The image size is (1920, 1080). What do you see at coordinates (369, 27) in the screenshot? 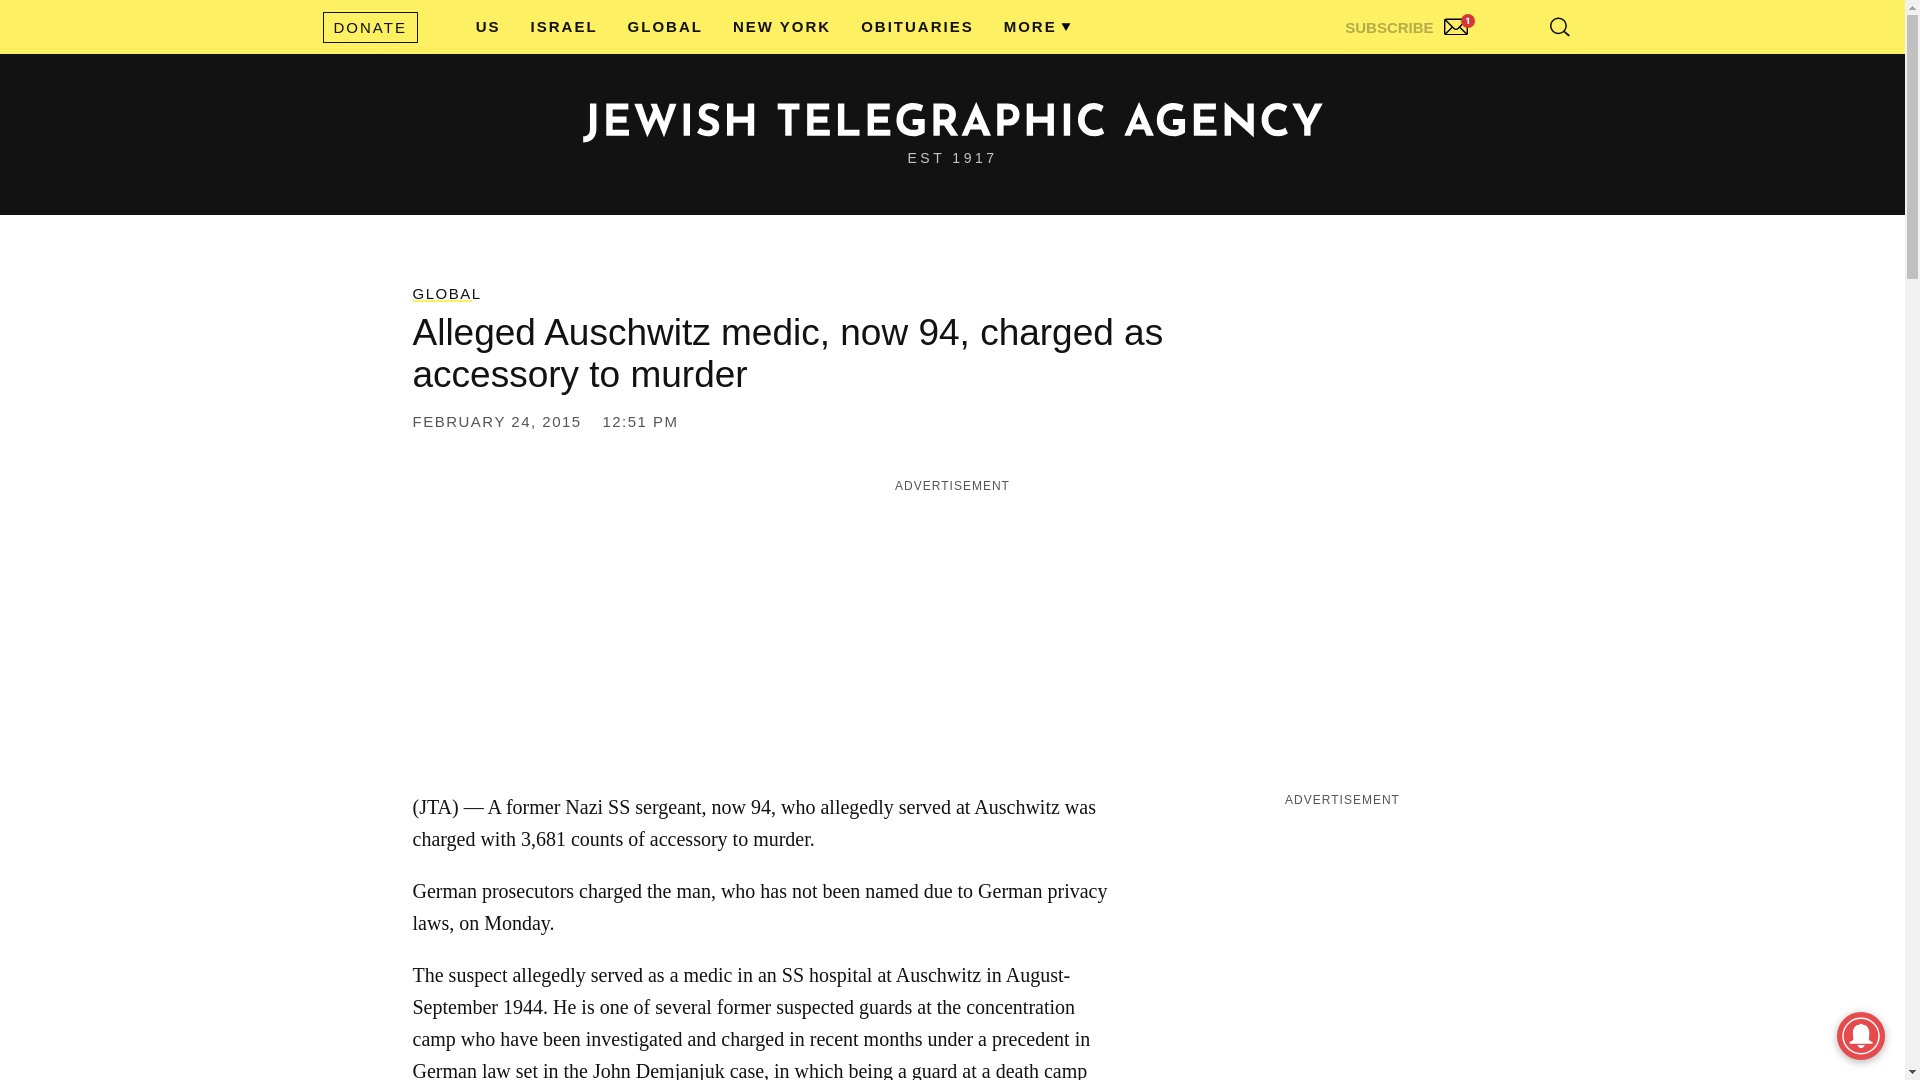
I see `DONATE` at bounding box center [369, 27].